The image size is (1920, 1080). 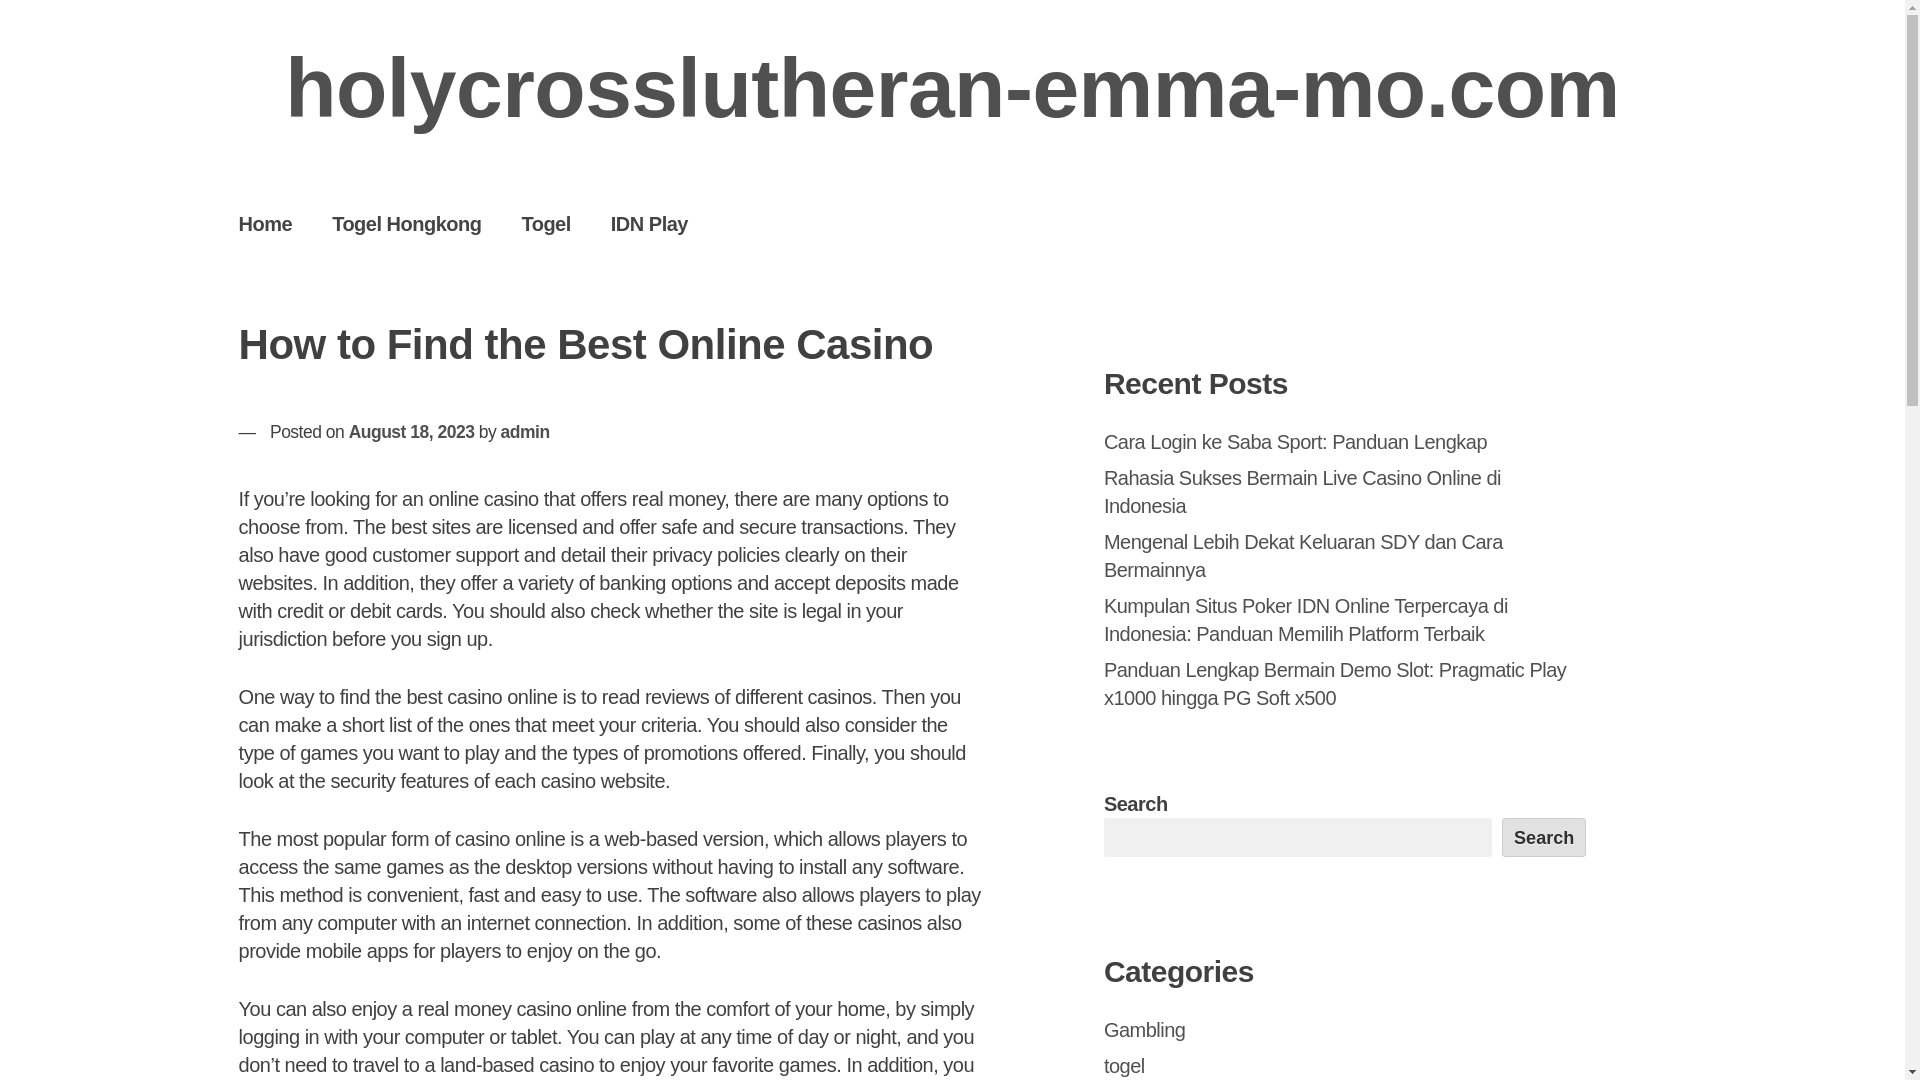 What do you see at coordinates (650, 223) in the screenshot?
I see `IDN Play` at bounding box center [650, 223].